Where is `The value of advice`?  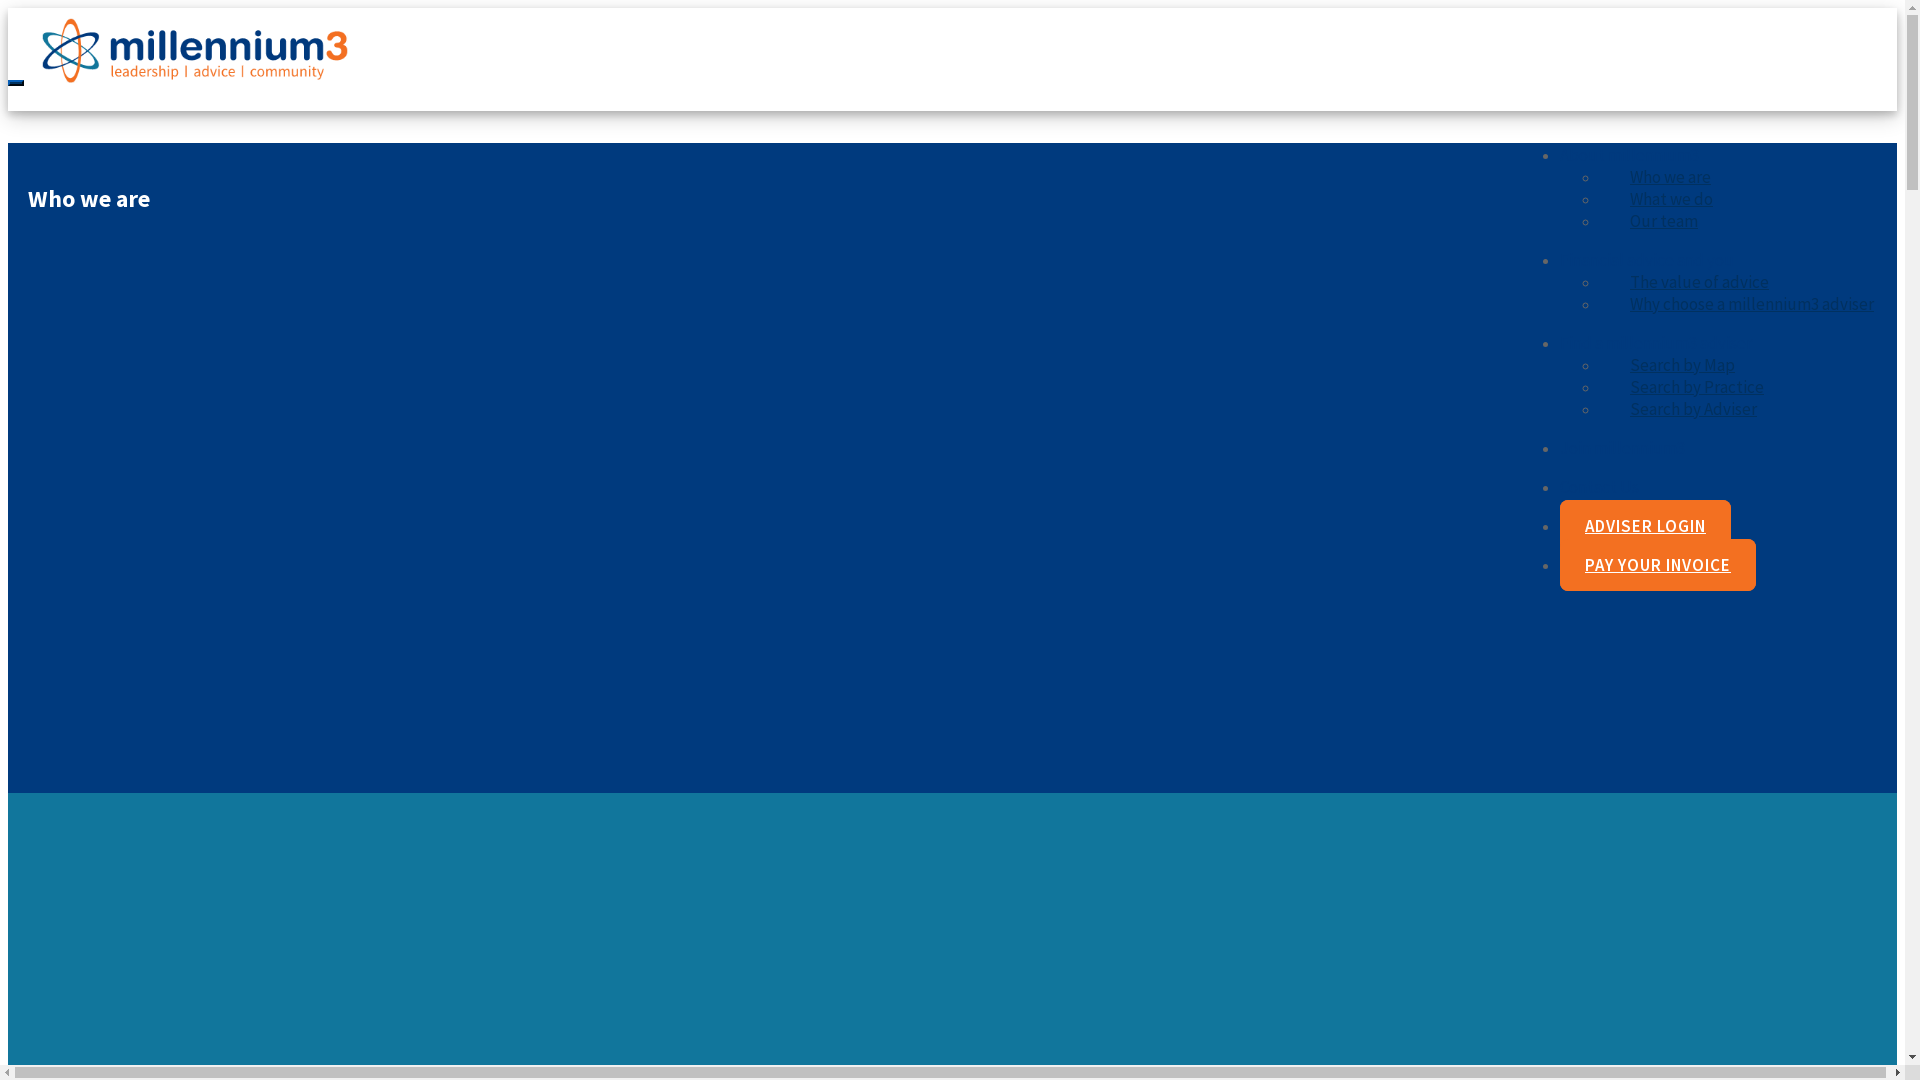
The value of advice is located at coordinates (1700, 282).